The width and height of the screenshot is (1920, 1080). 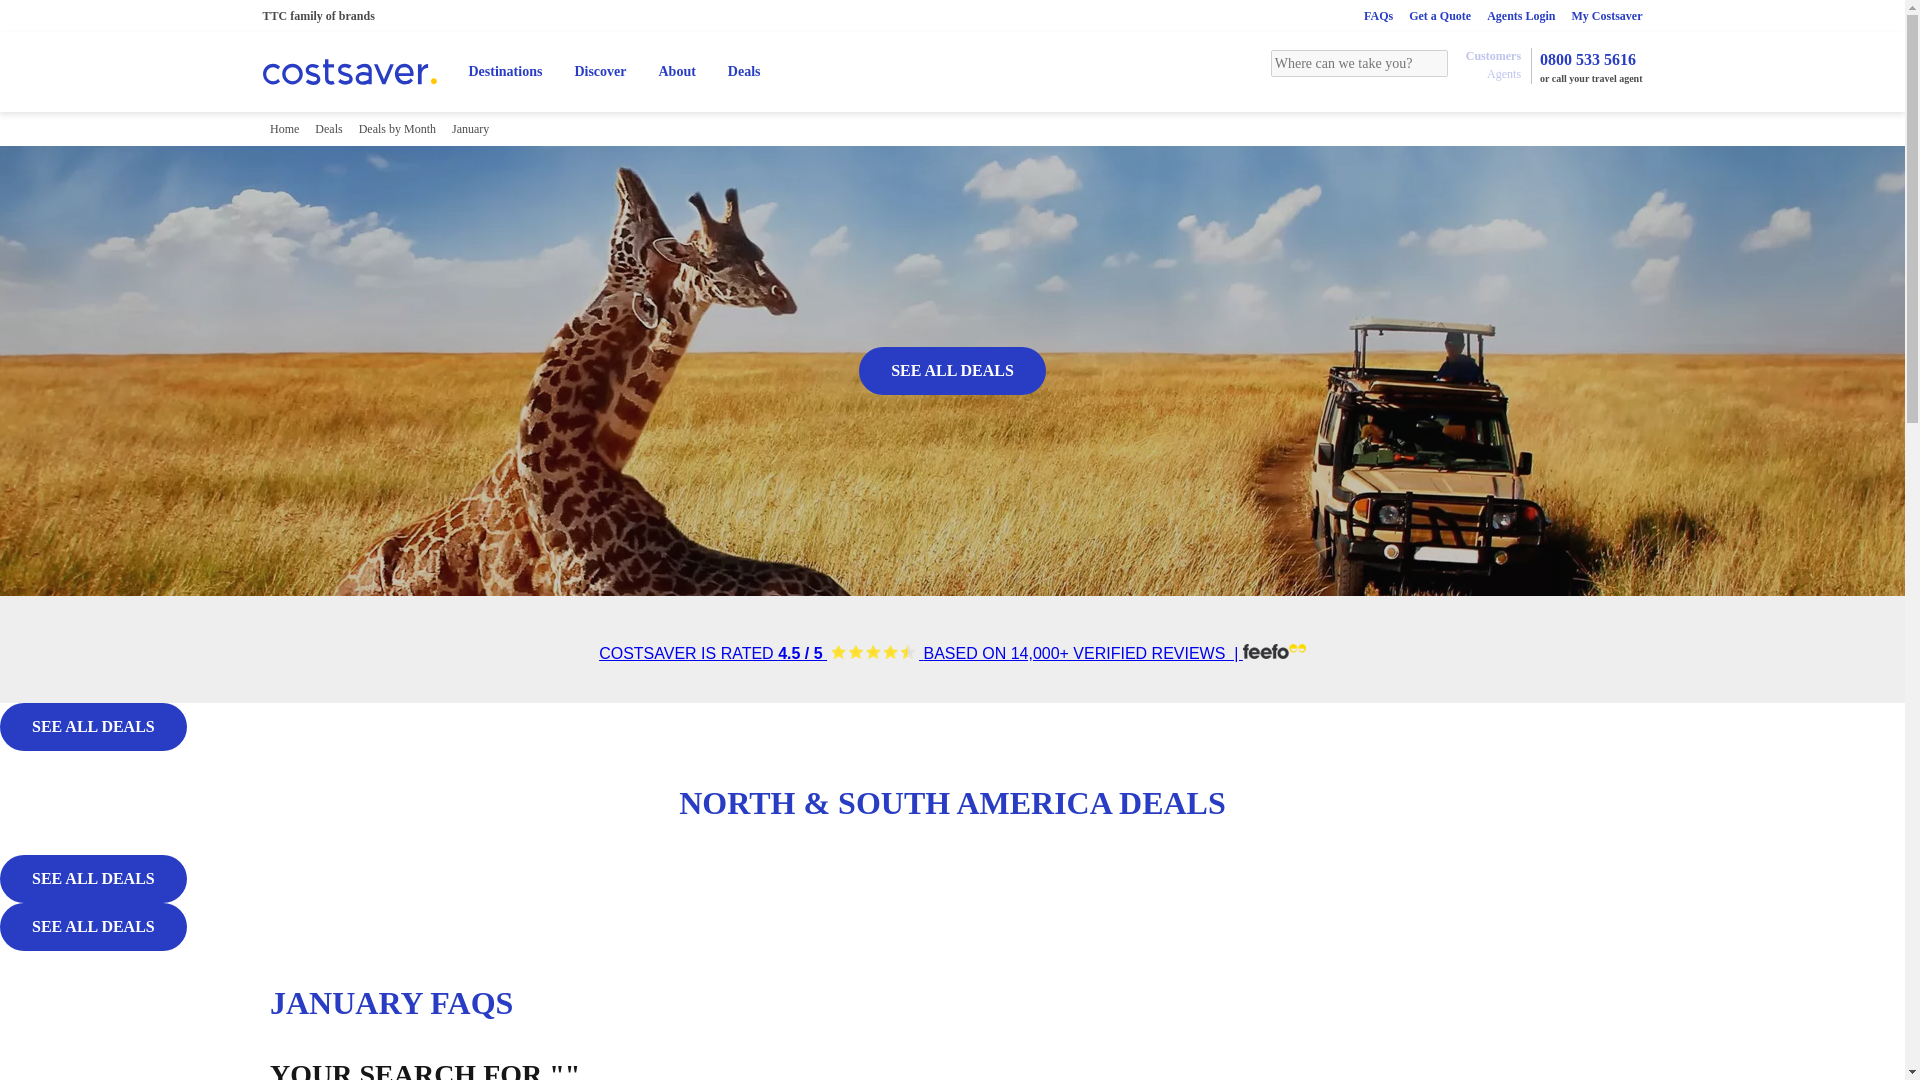 What do you see at coordinates (328, 128) in the screenshot?
I see `Deals` at bounding box center [328, 128].